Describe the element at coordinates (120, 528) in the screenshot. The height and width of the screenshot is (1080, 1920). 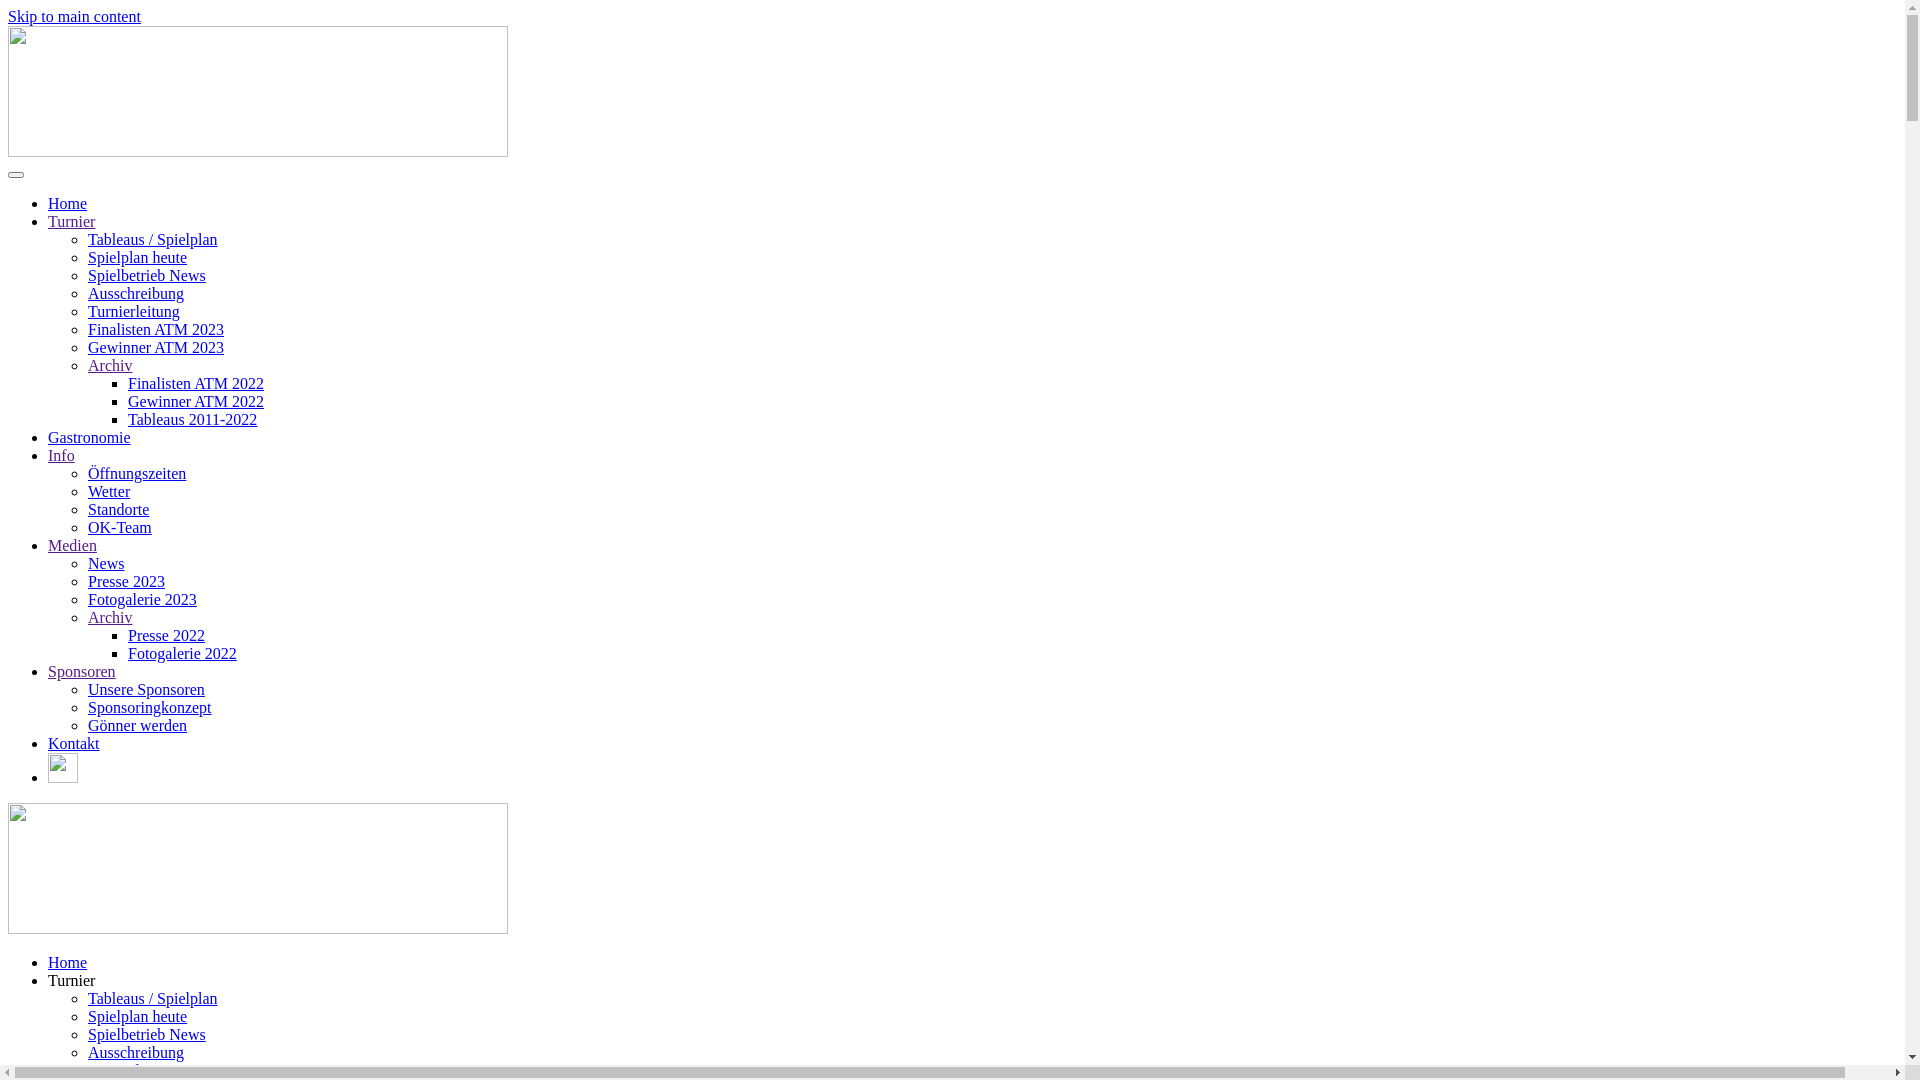
I see `OK-Team` at that location.